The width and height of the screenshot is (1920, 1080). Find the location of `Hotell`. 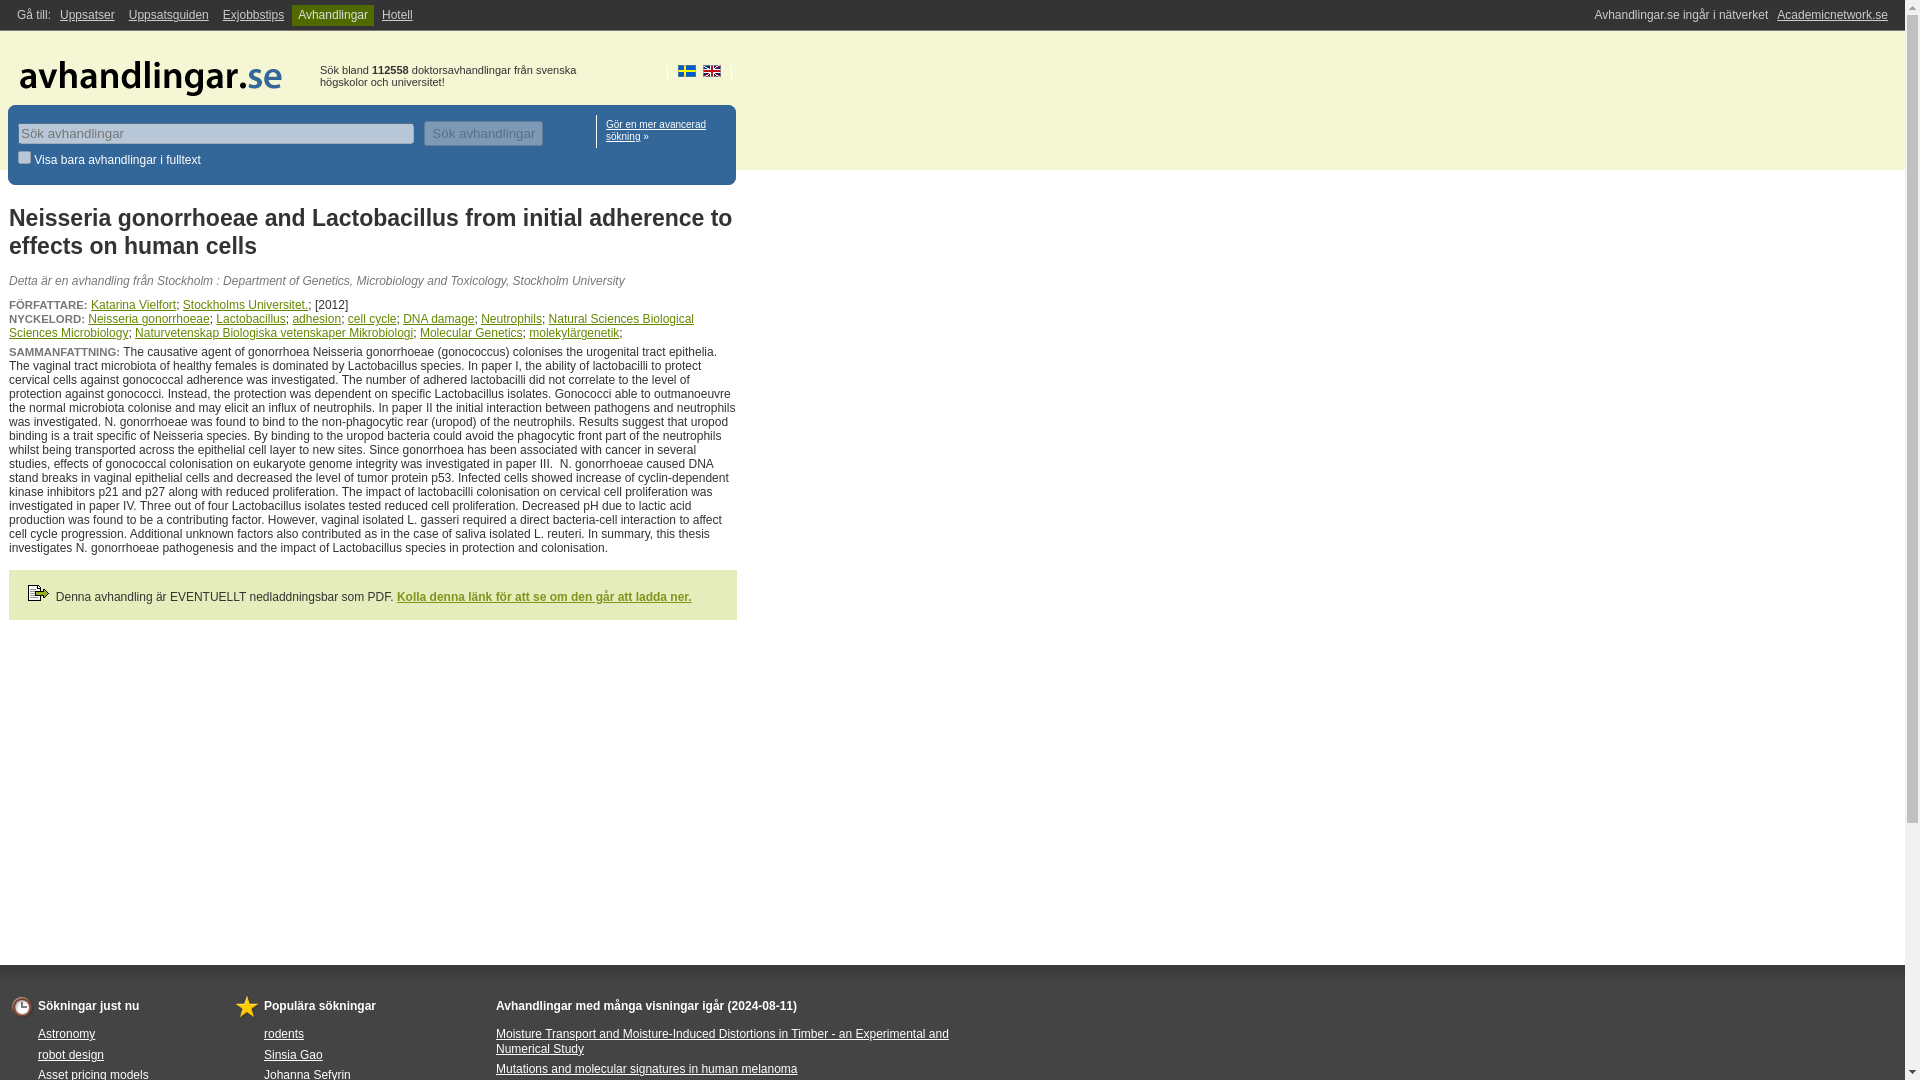

Hotell is located at coordinates (397, 15).